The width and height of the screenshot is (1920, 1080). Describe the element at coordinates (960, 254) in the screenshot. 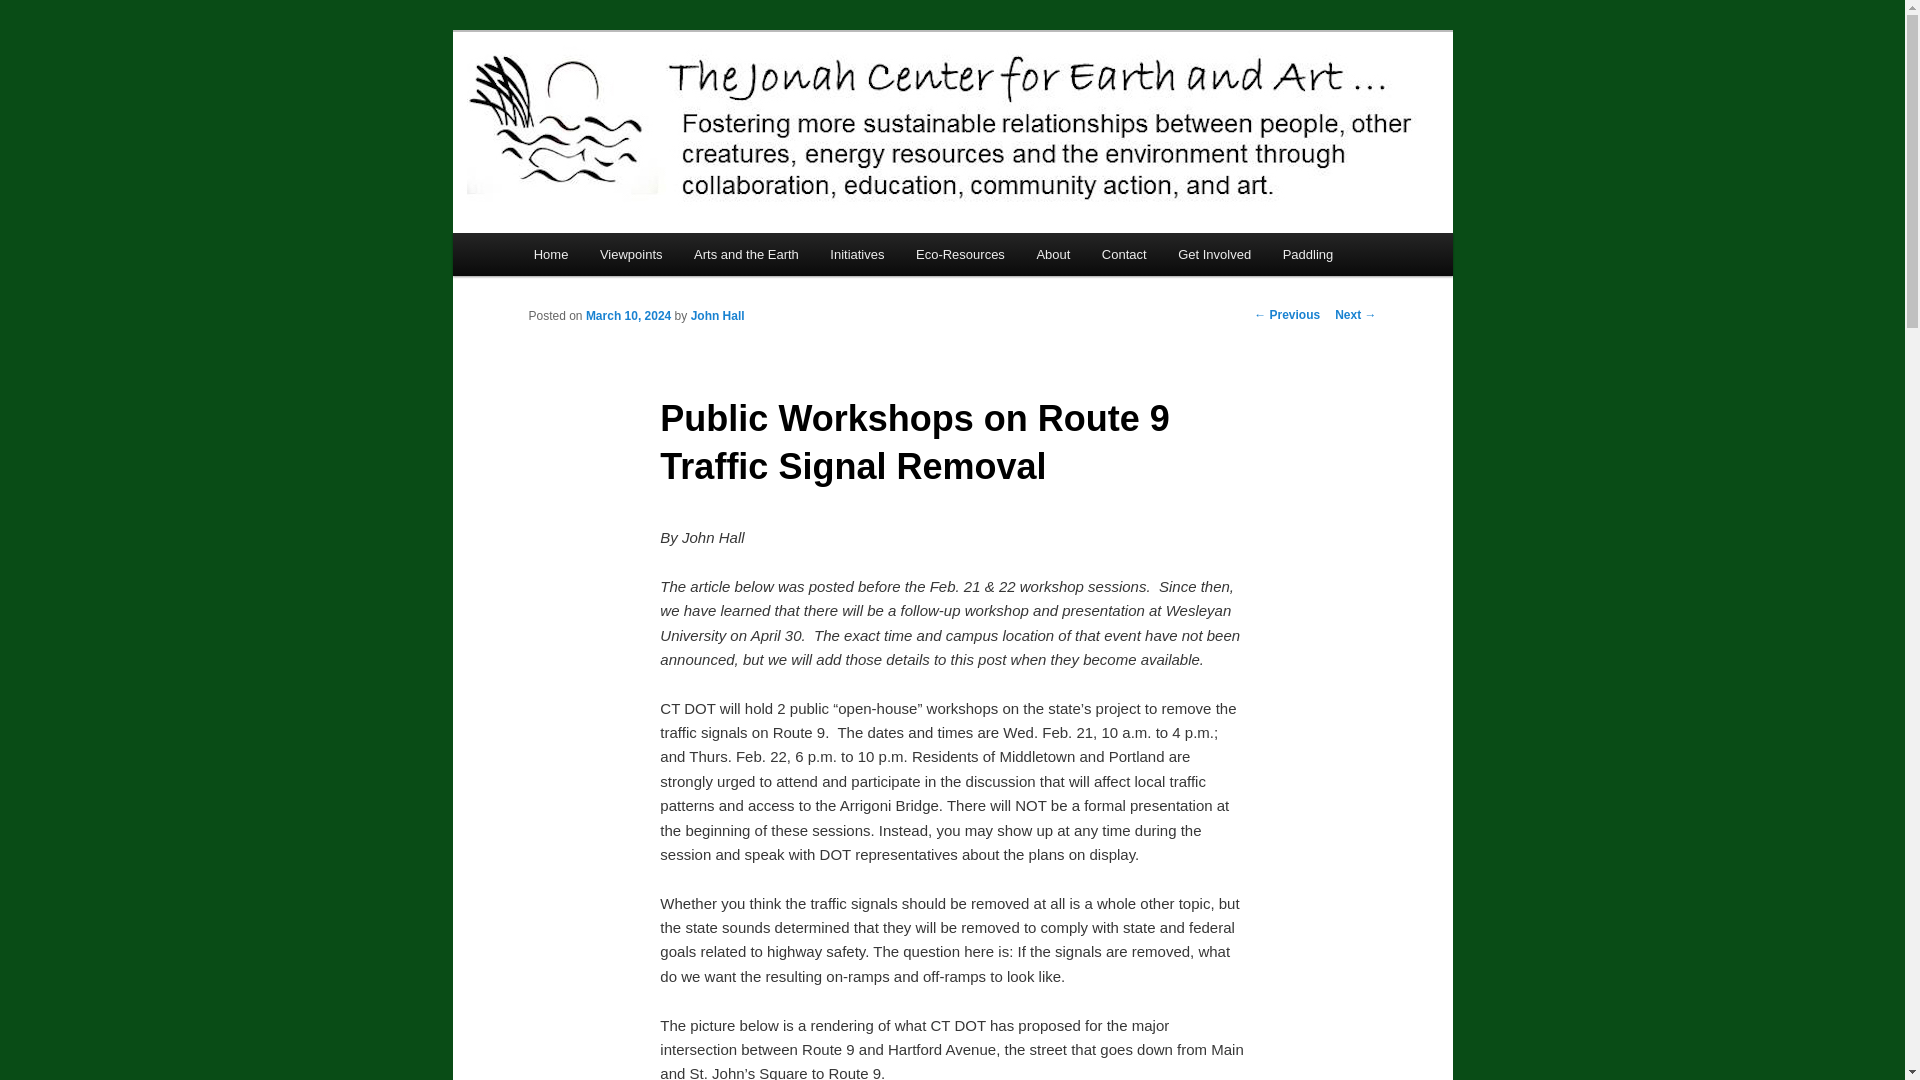

I see `Eco-Resources` at that location.